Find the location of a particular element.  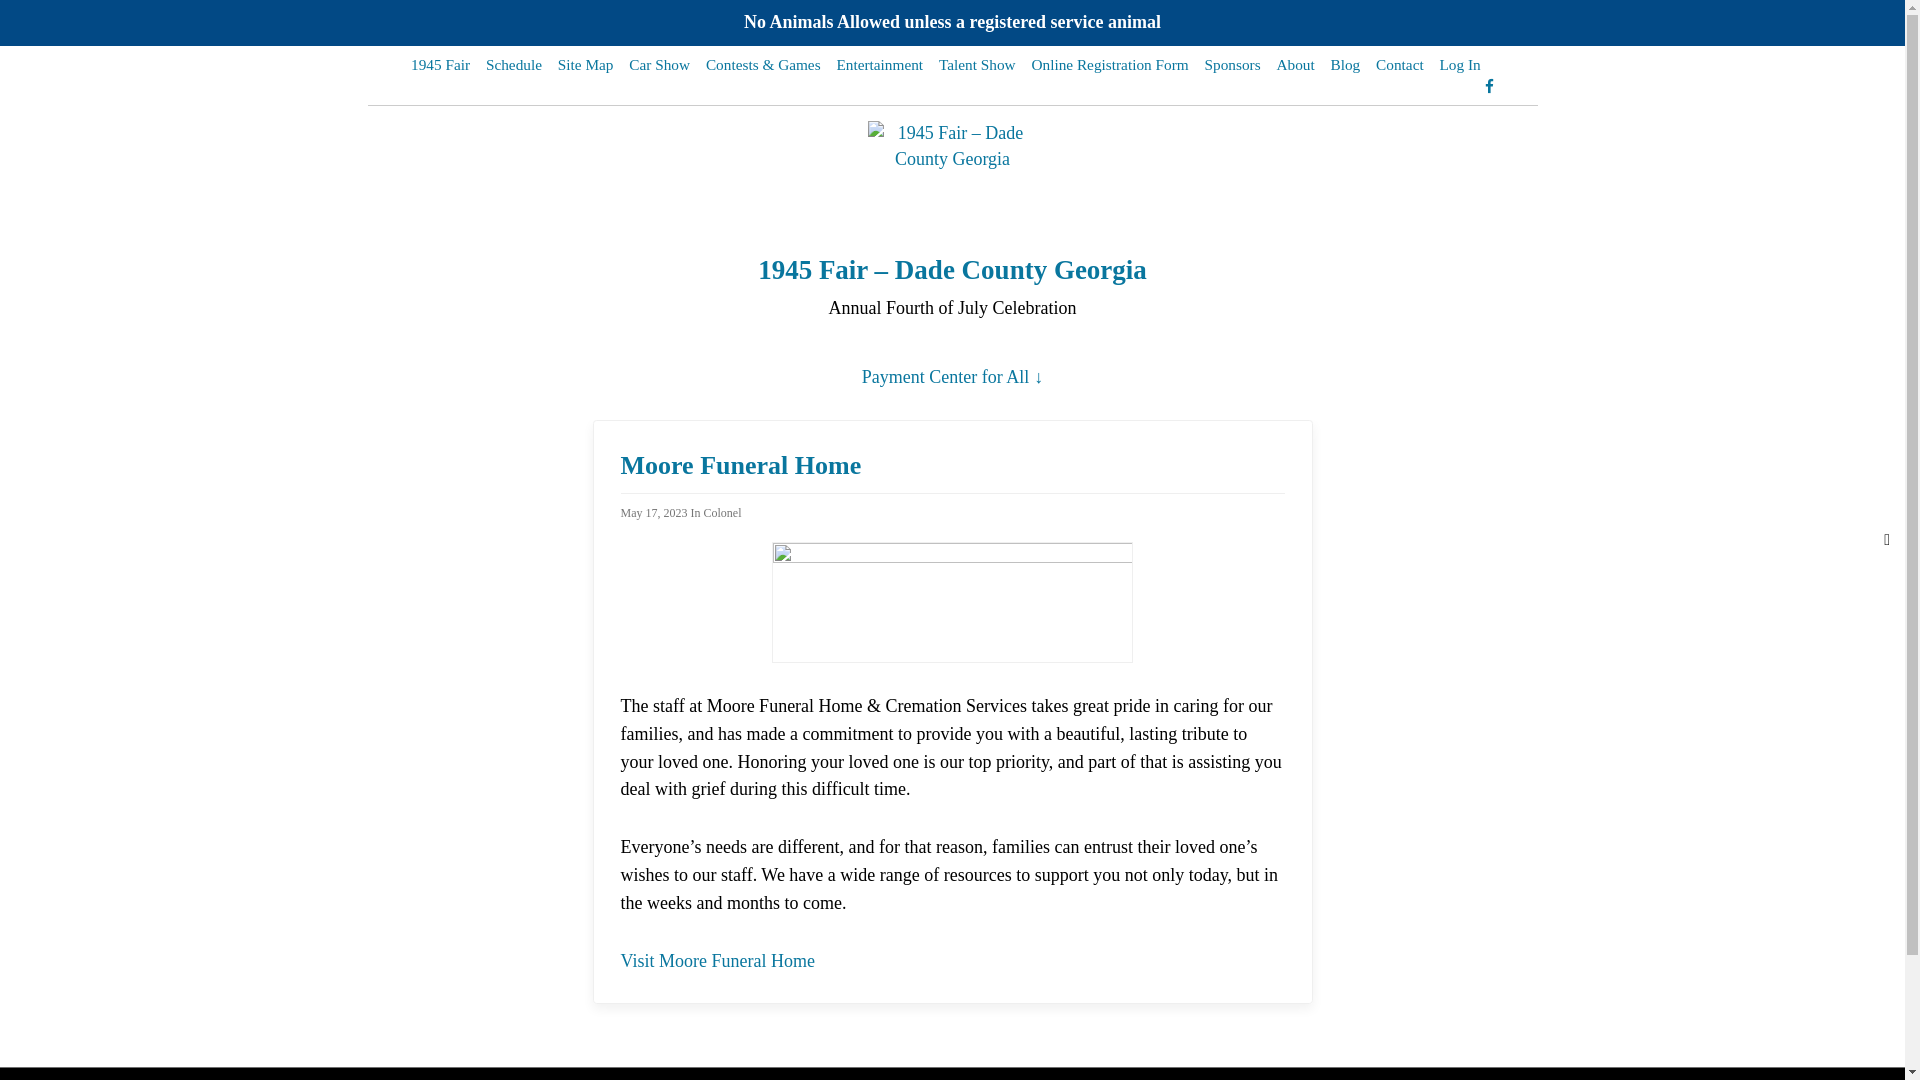

Site Map is located at coordinates (586, 64).